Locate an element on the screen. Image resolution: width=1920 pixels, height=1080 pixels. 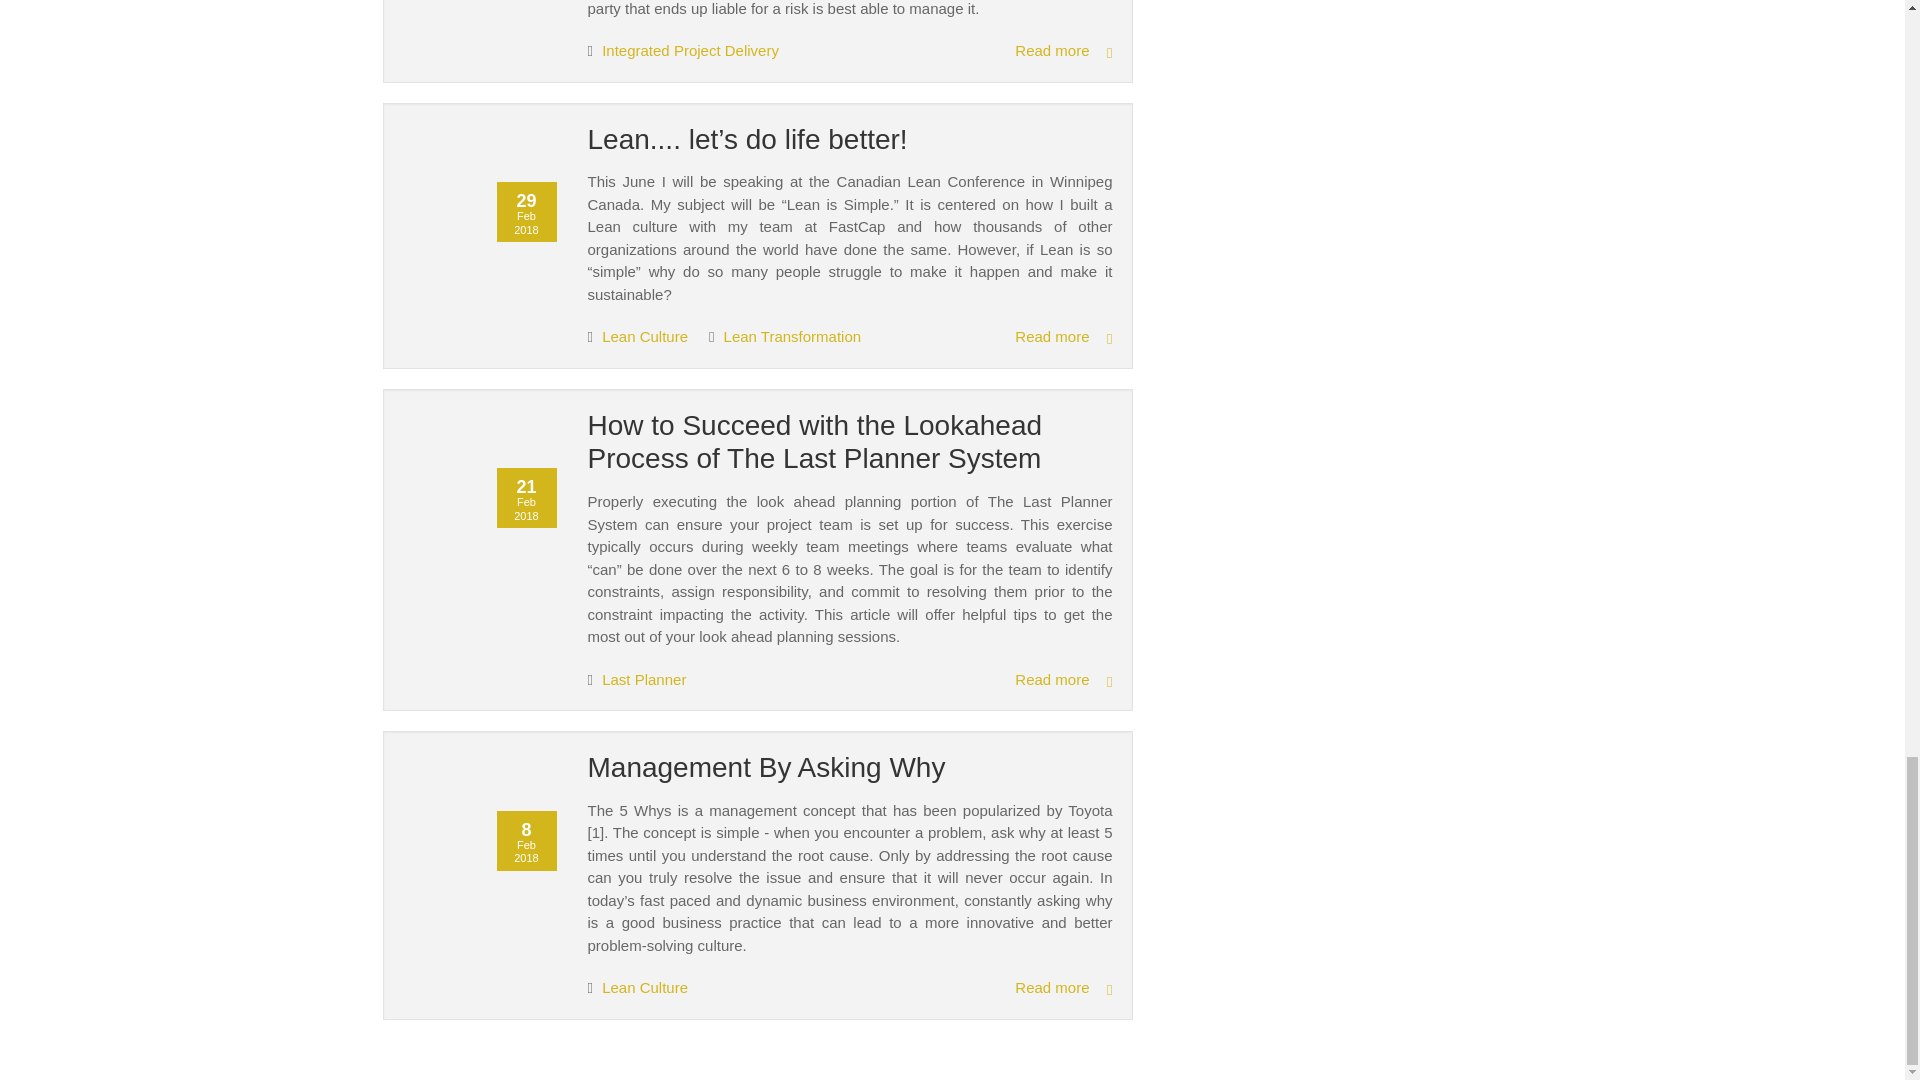
Lean Transformation is located at coordinates (792, 336).